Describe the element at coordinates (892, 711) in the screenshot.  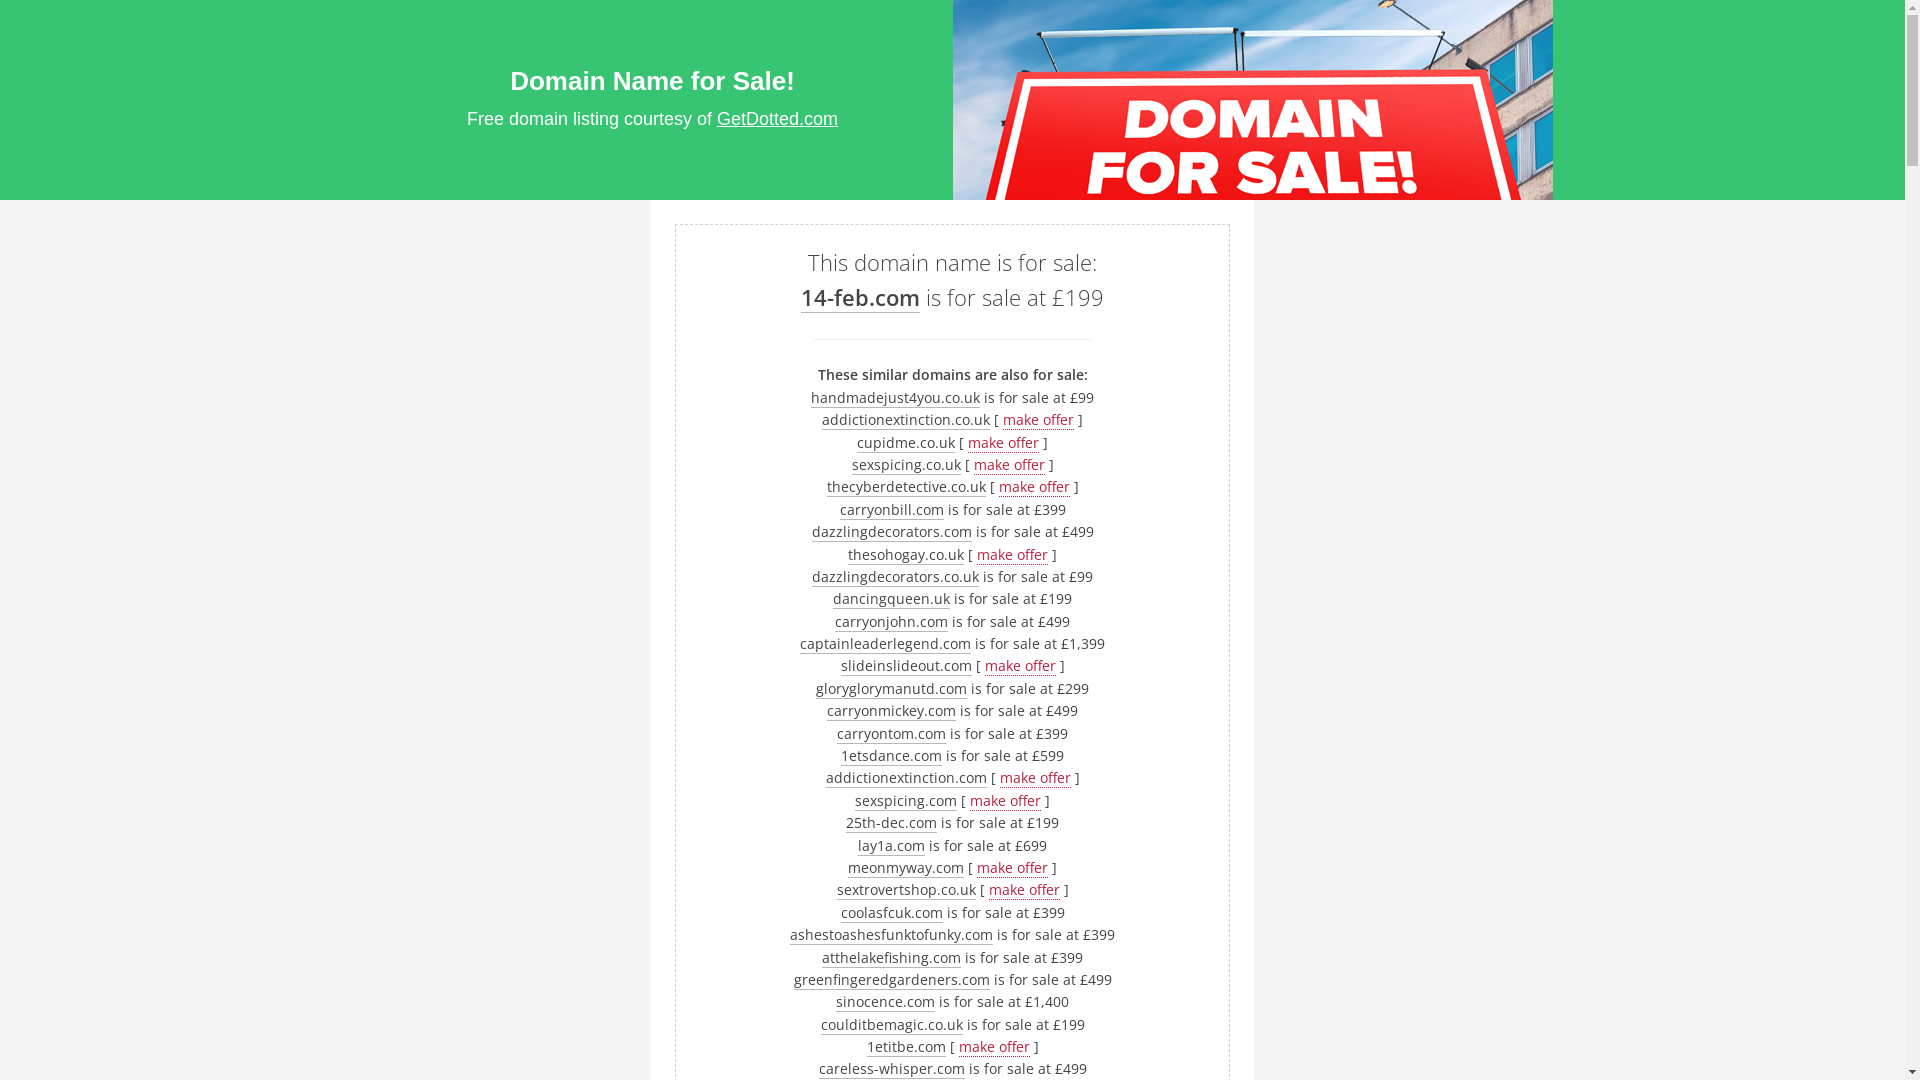
I see `carryonmickey.com` at that location.